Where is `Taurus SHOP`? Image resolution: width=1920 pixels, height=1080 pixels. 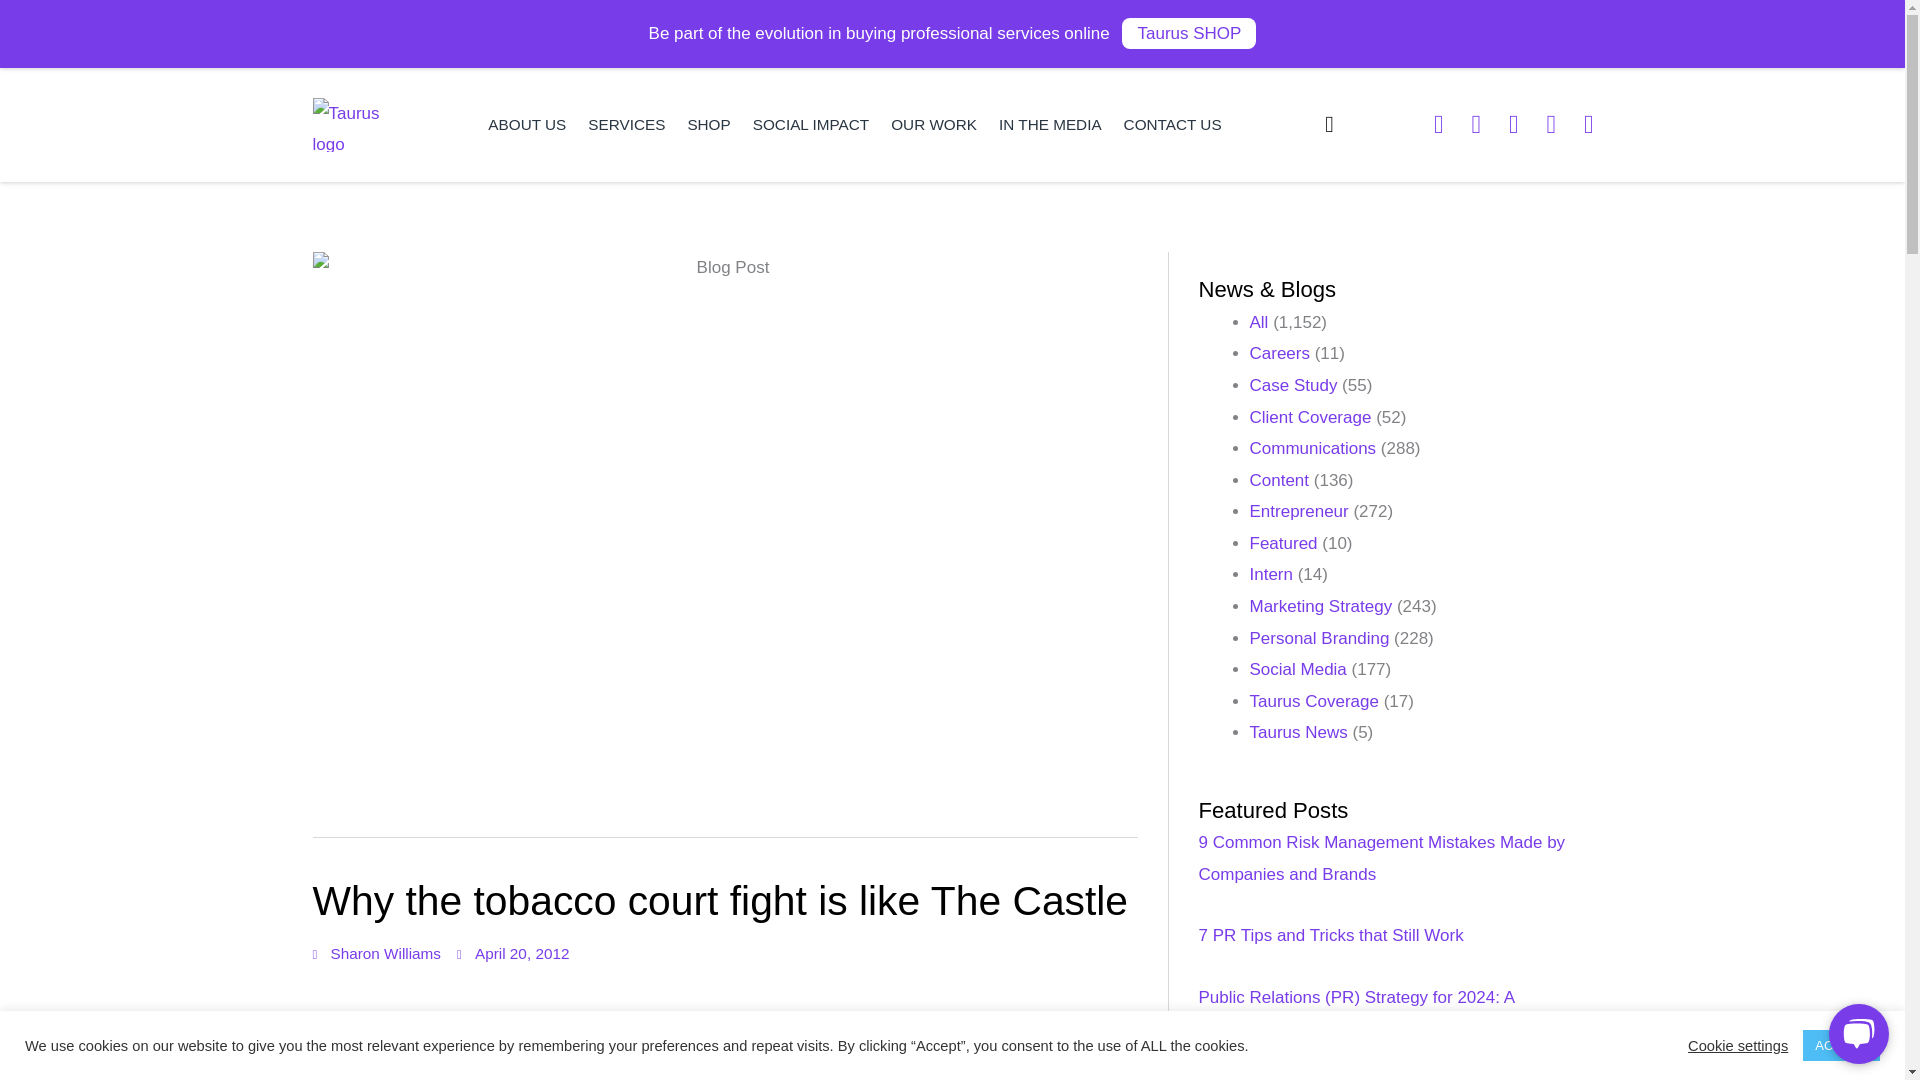
Taurus SHOP is located at coordinates (1188, 33).